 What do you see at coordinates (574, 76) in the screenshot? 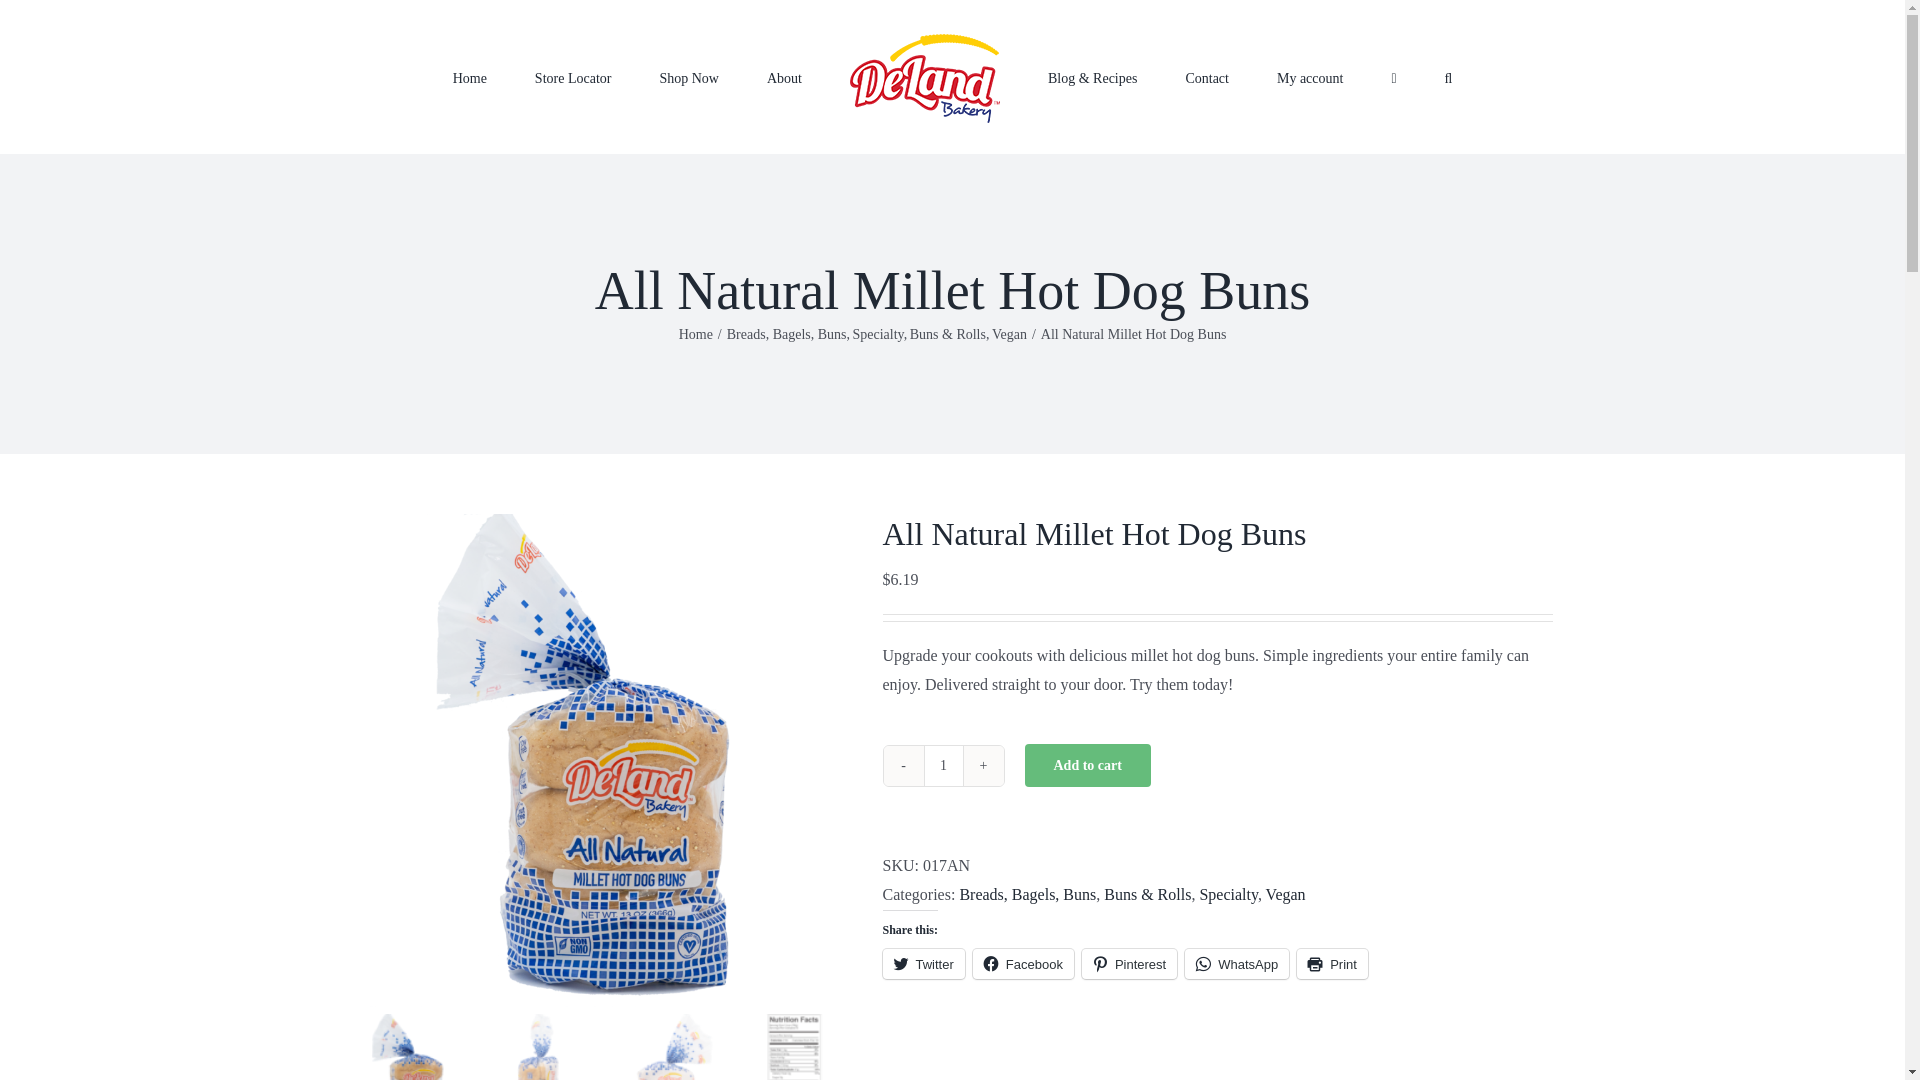
I see `Store Locator` at bounding box center [574, 76].